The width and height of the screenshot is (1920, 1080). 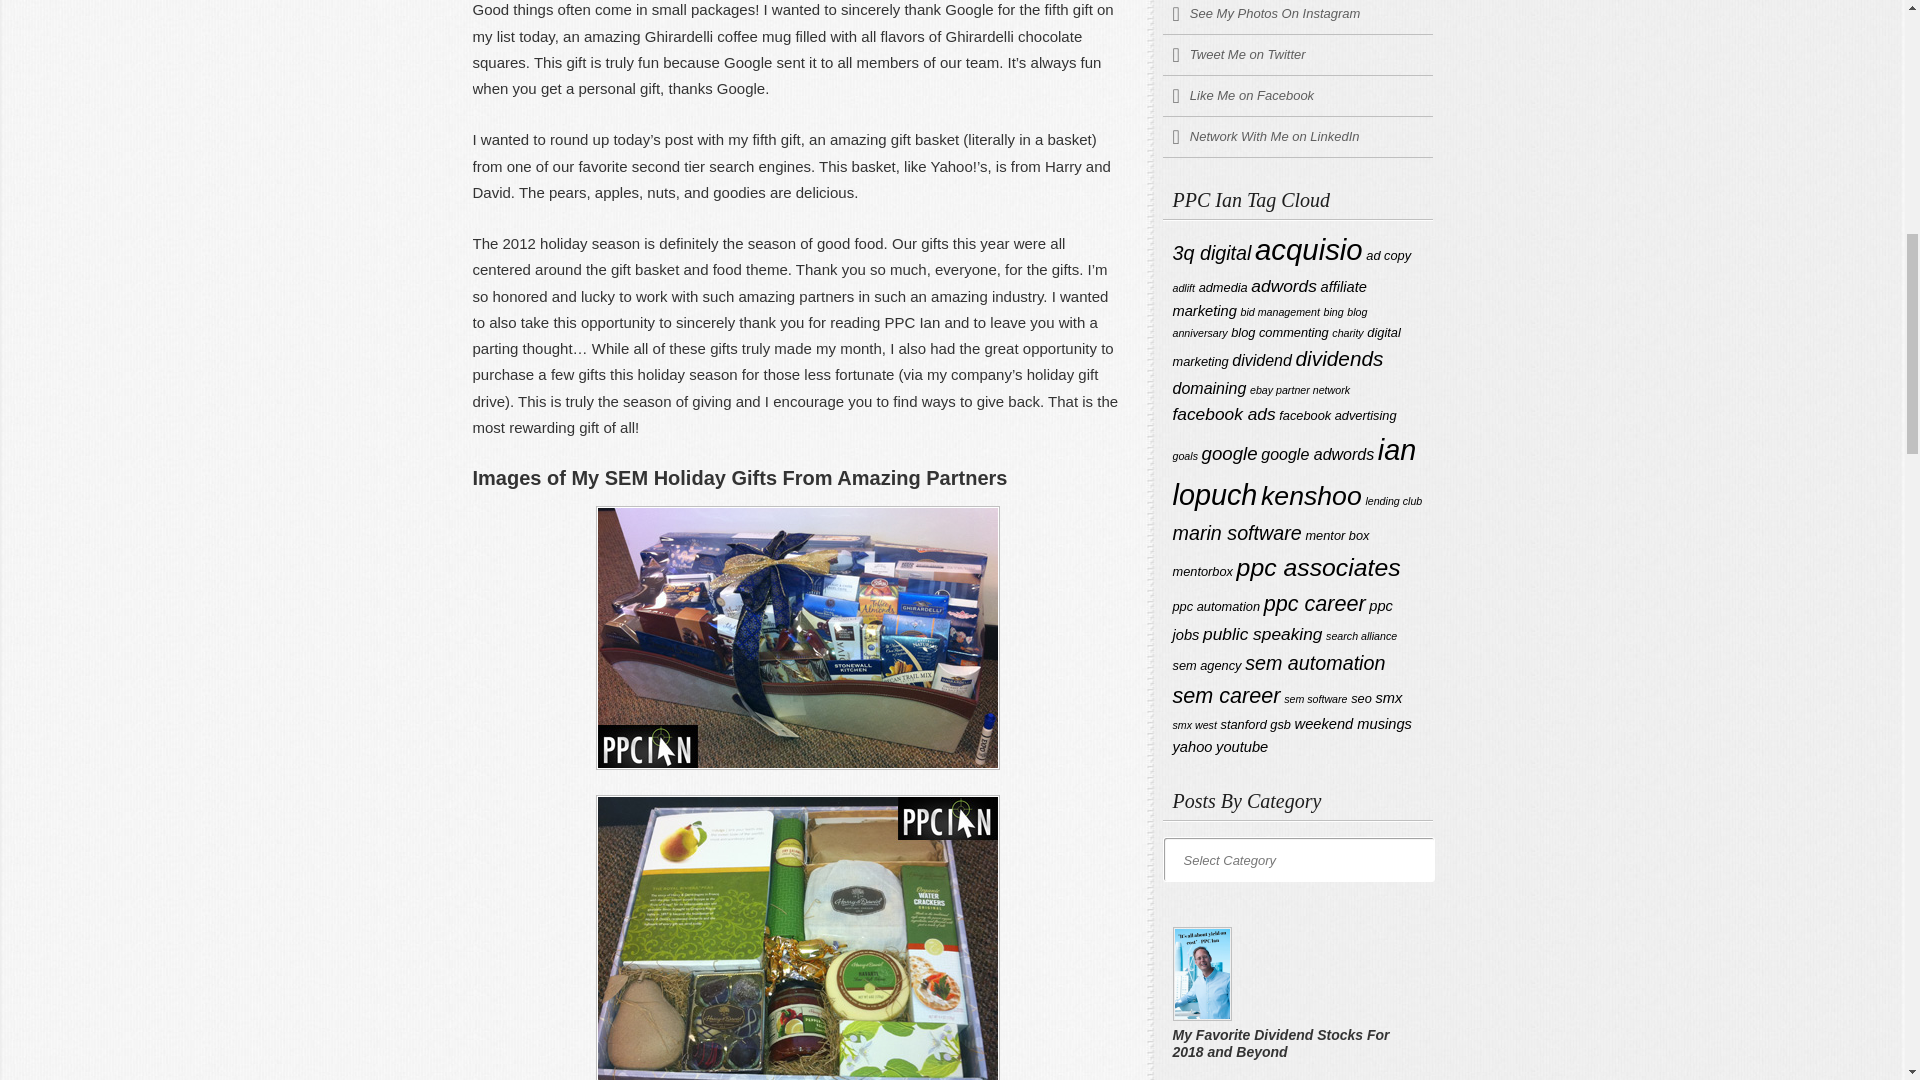 What do you see at coordinates (1296, 136) in the screenshot?
I see `Network With Me on LinkedIn` at bounding box center [1296, 136].